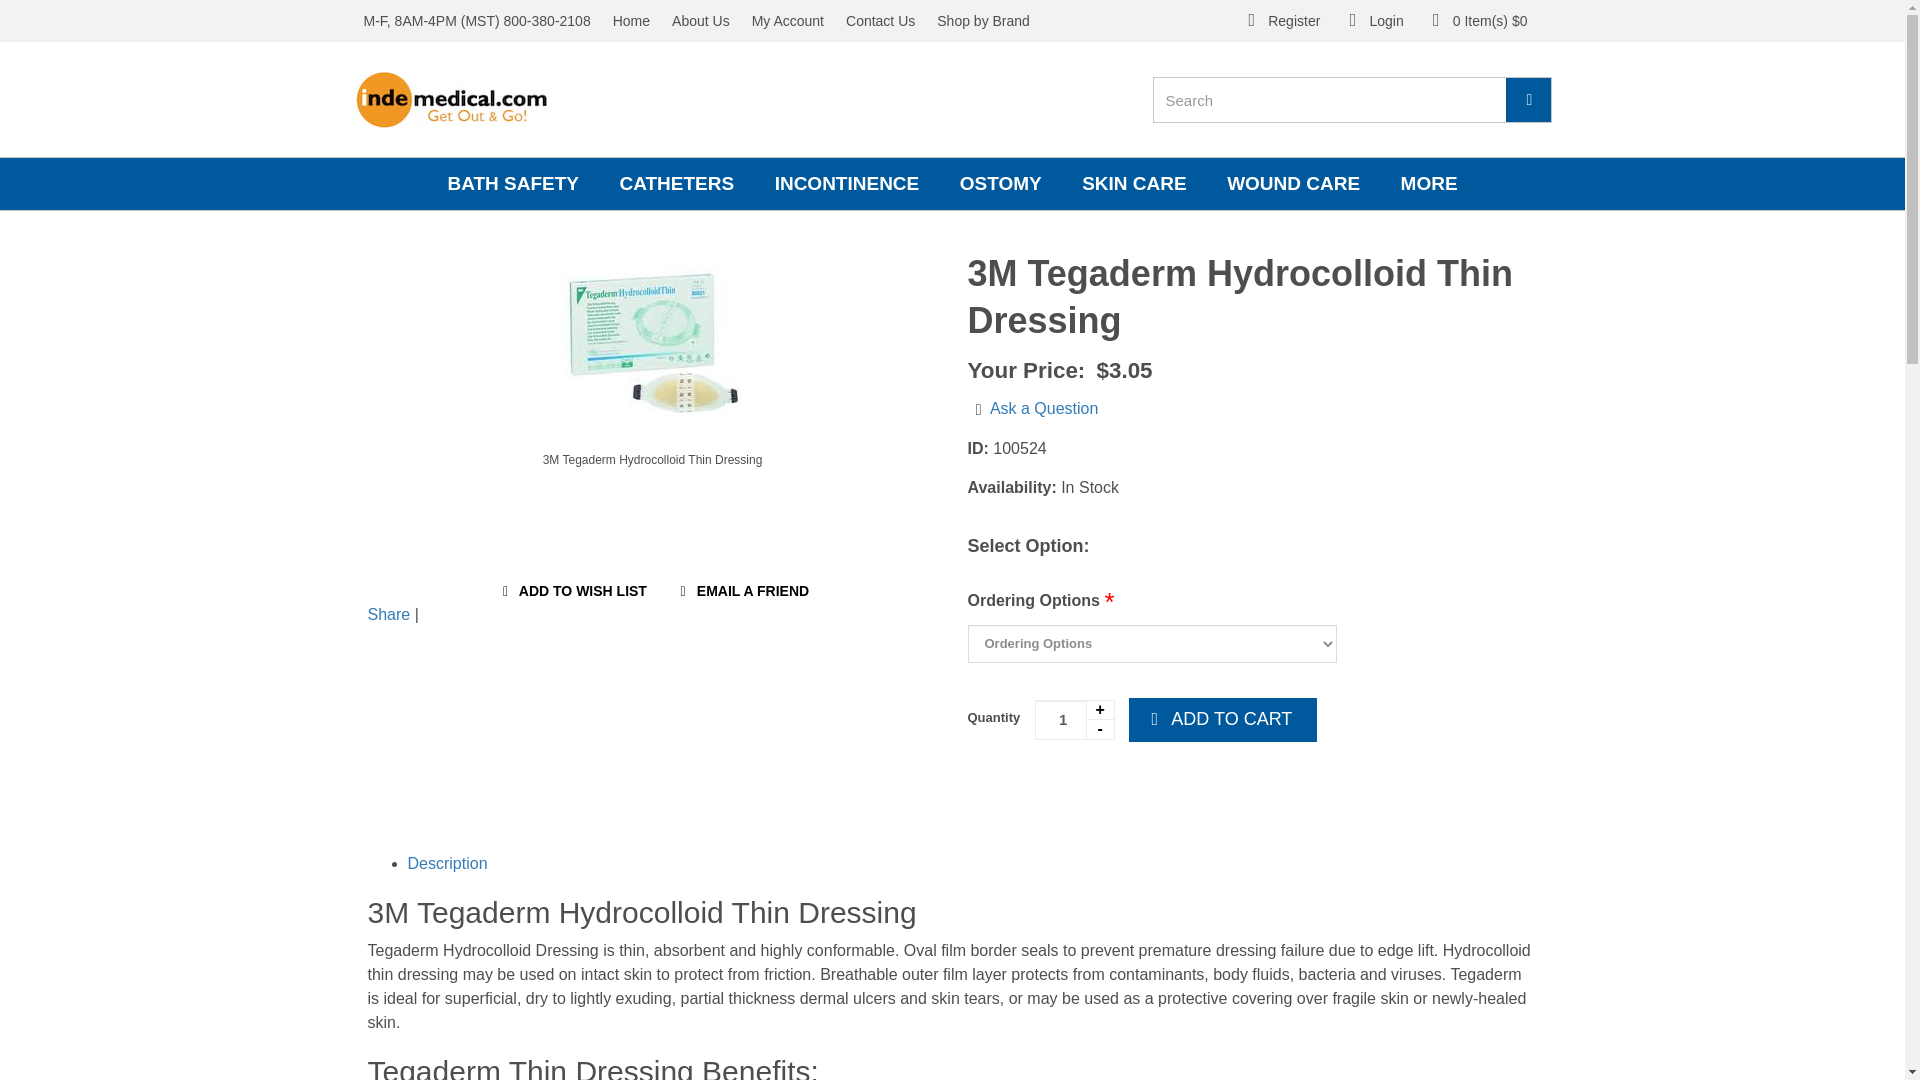 This screenshot has height=1080, width=1920. Describe the element at coordinates (1000, 183) in the screenshot. I see `OSTOMY` at that location.